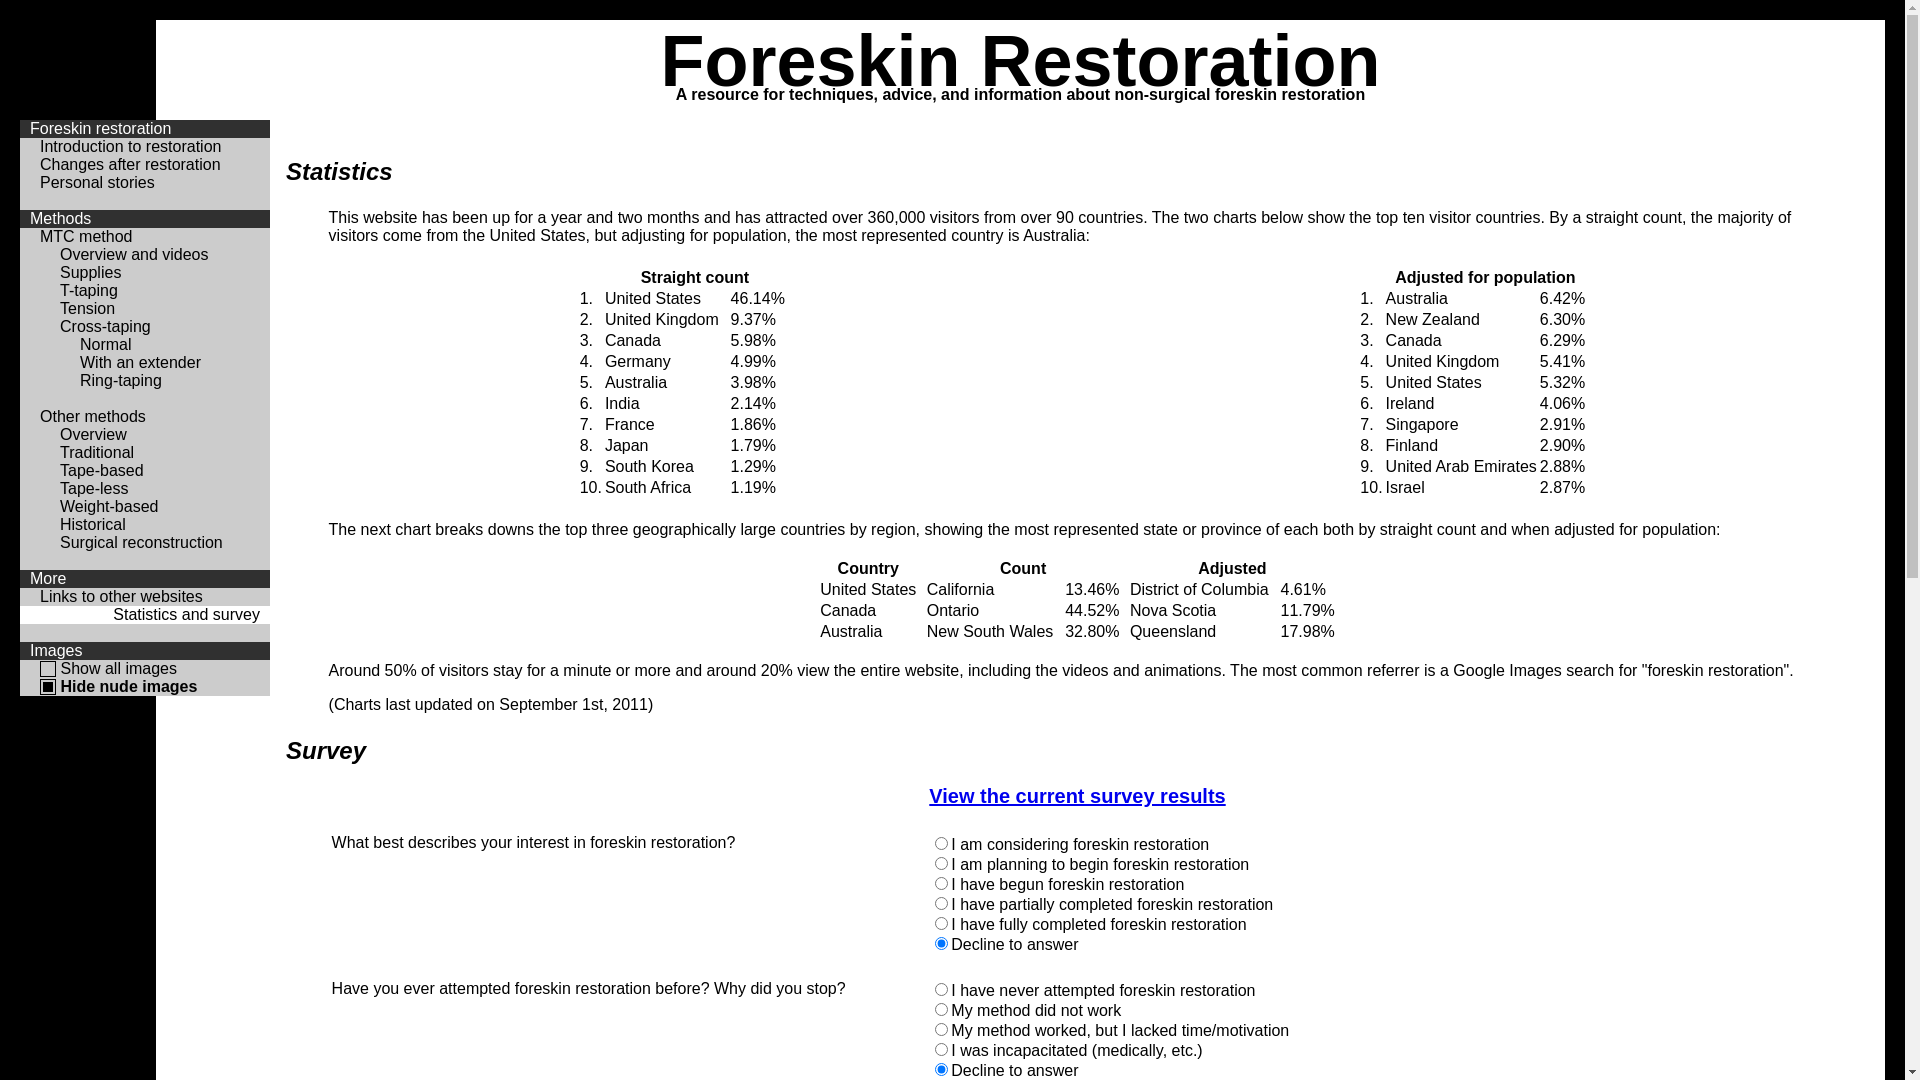 The width and height of the screenshot is (1920, 1080). What do you see at coordinates (130, 146) in the screenshot?
I see `Introduction to restoration` at bounding box center [130, 146].